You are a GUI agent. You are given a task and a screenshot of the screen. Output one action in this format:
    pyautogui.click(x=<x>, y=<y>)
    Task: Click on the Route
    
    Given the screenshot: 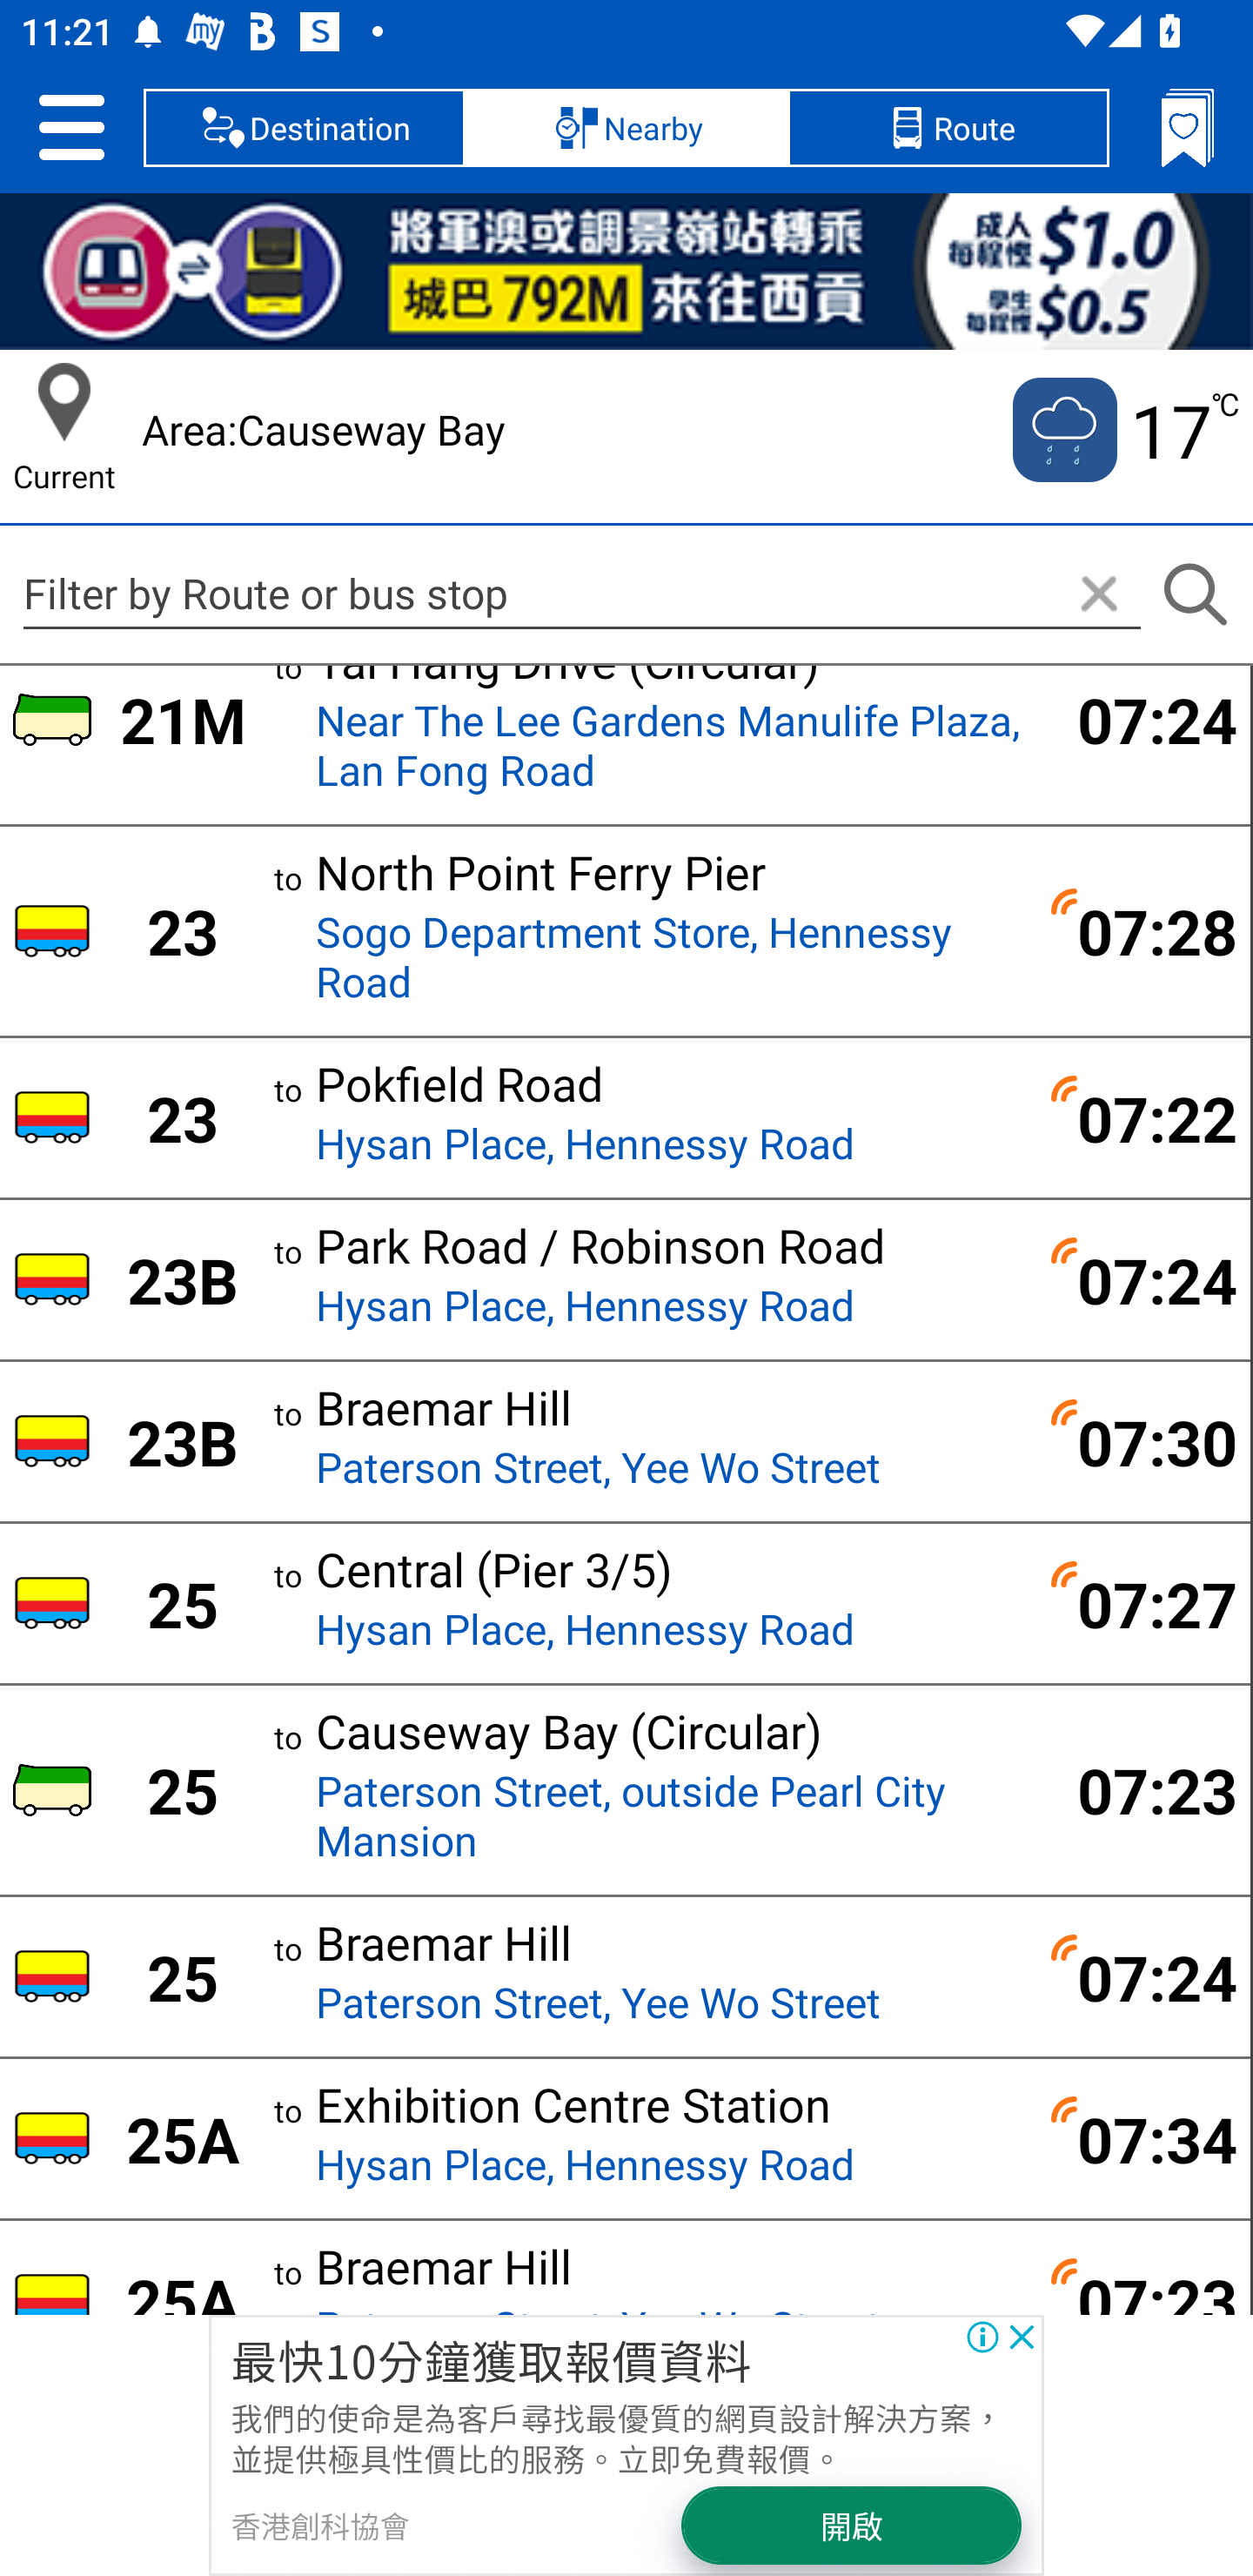 What is the action you would take?
    pyautogui.click(x=948, y=127)
    